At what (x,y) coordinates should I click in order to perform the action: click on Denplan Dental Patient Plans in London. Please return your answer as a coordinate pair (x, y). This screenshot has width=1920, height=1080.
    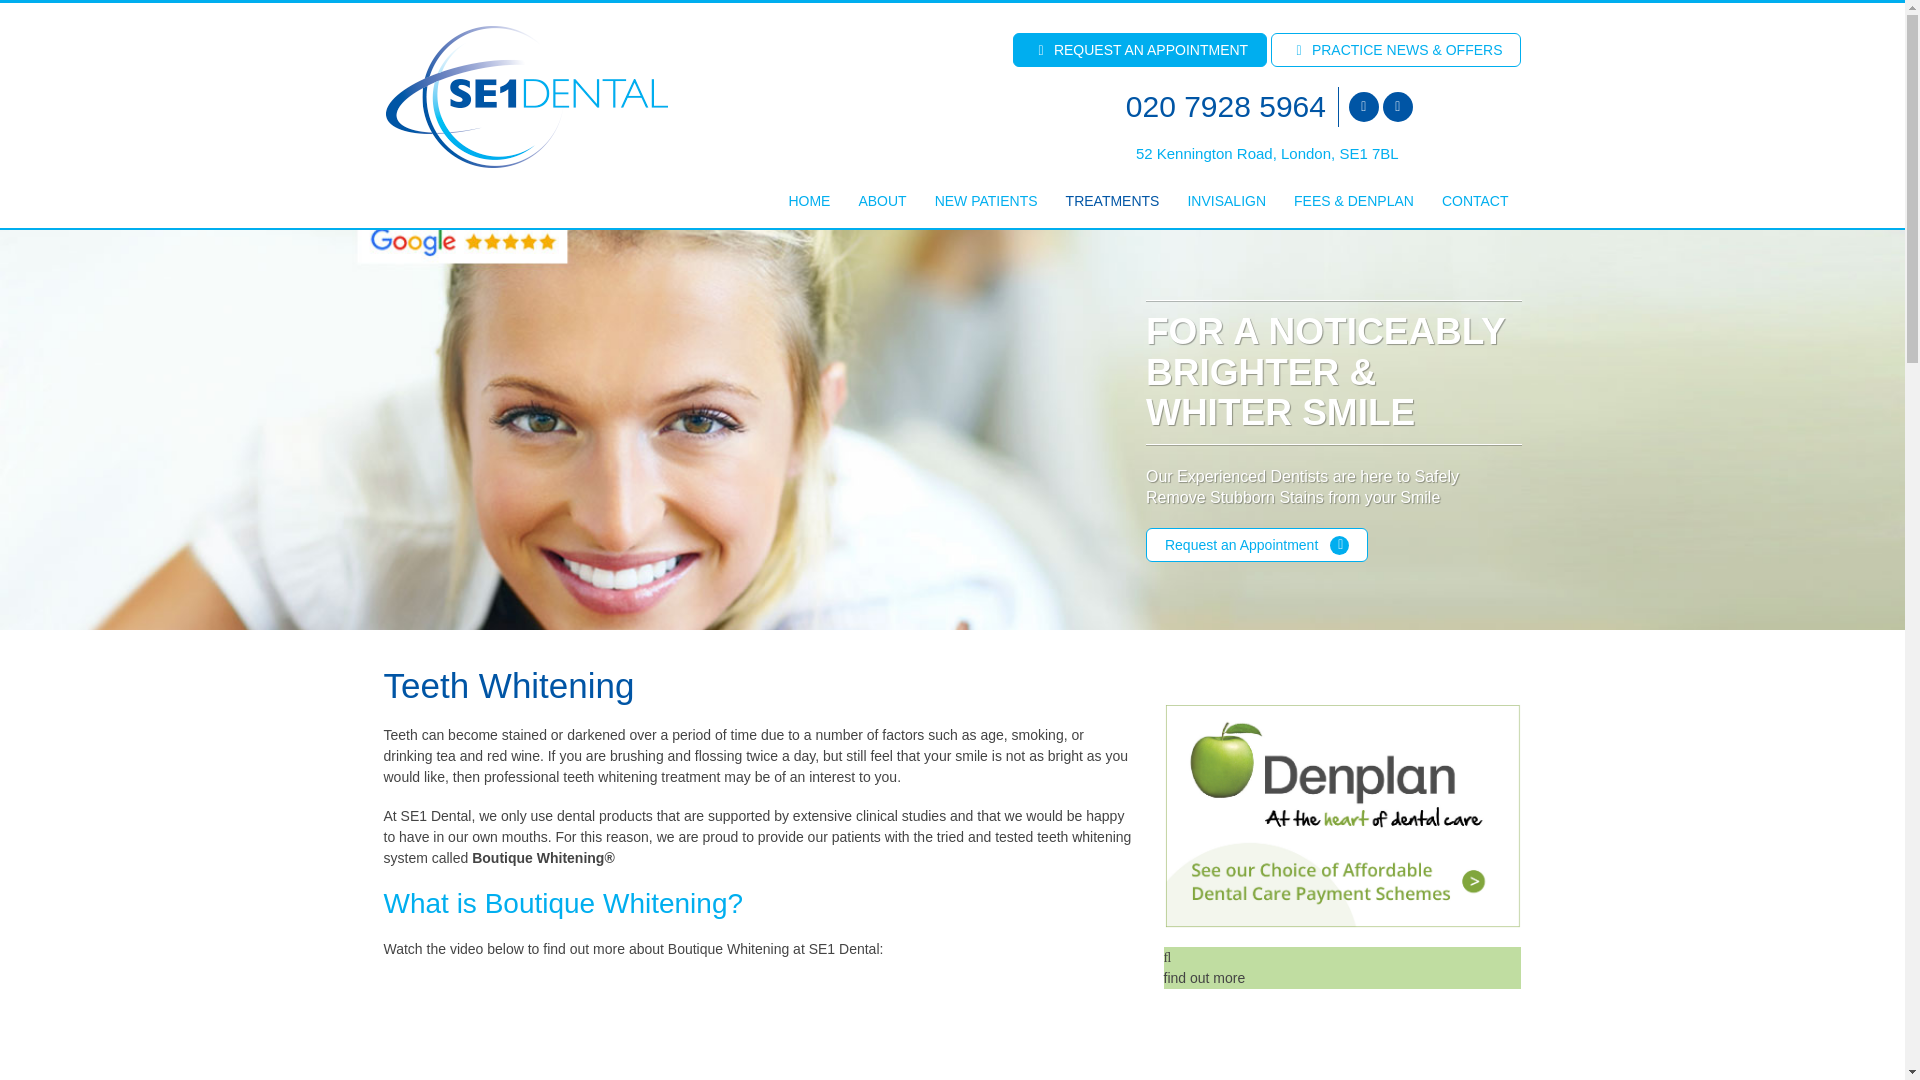
    Looking at the image, I should click on (1342, 968).